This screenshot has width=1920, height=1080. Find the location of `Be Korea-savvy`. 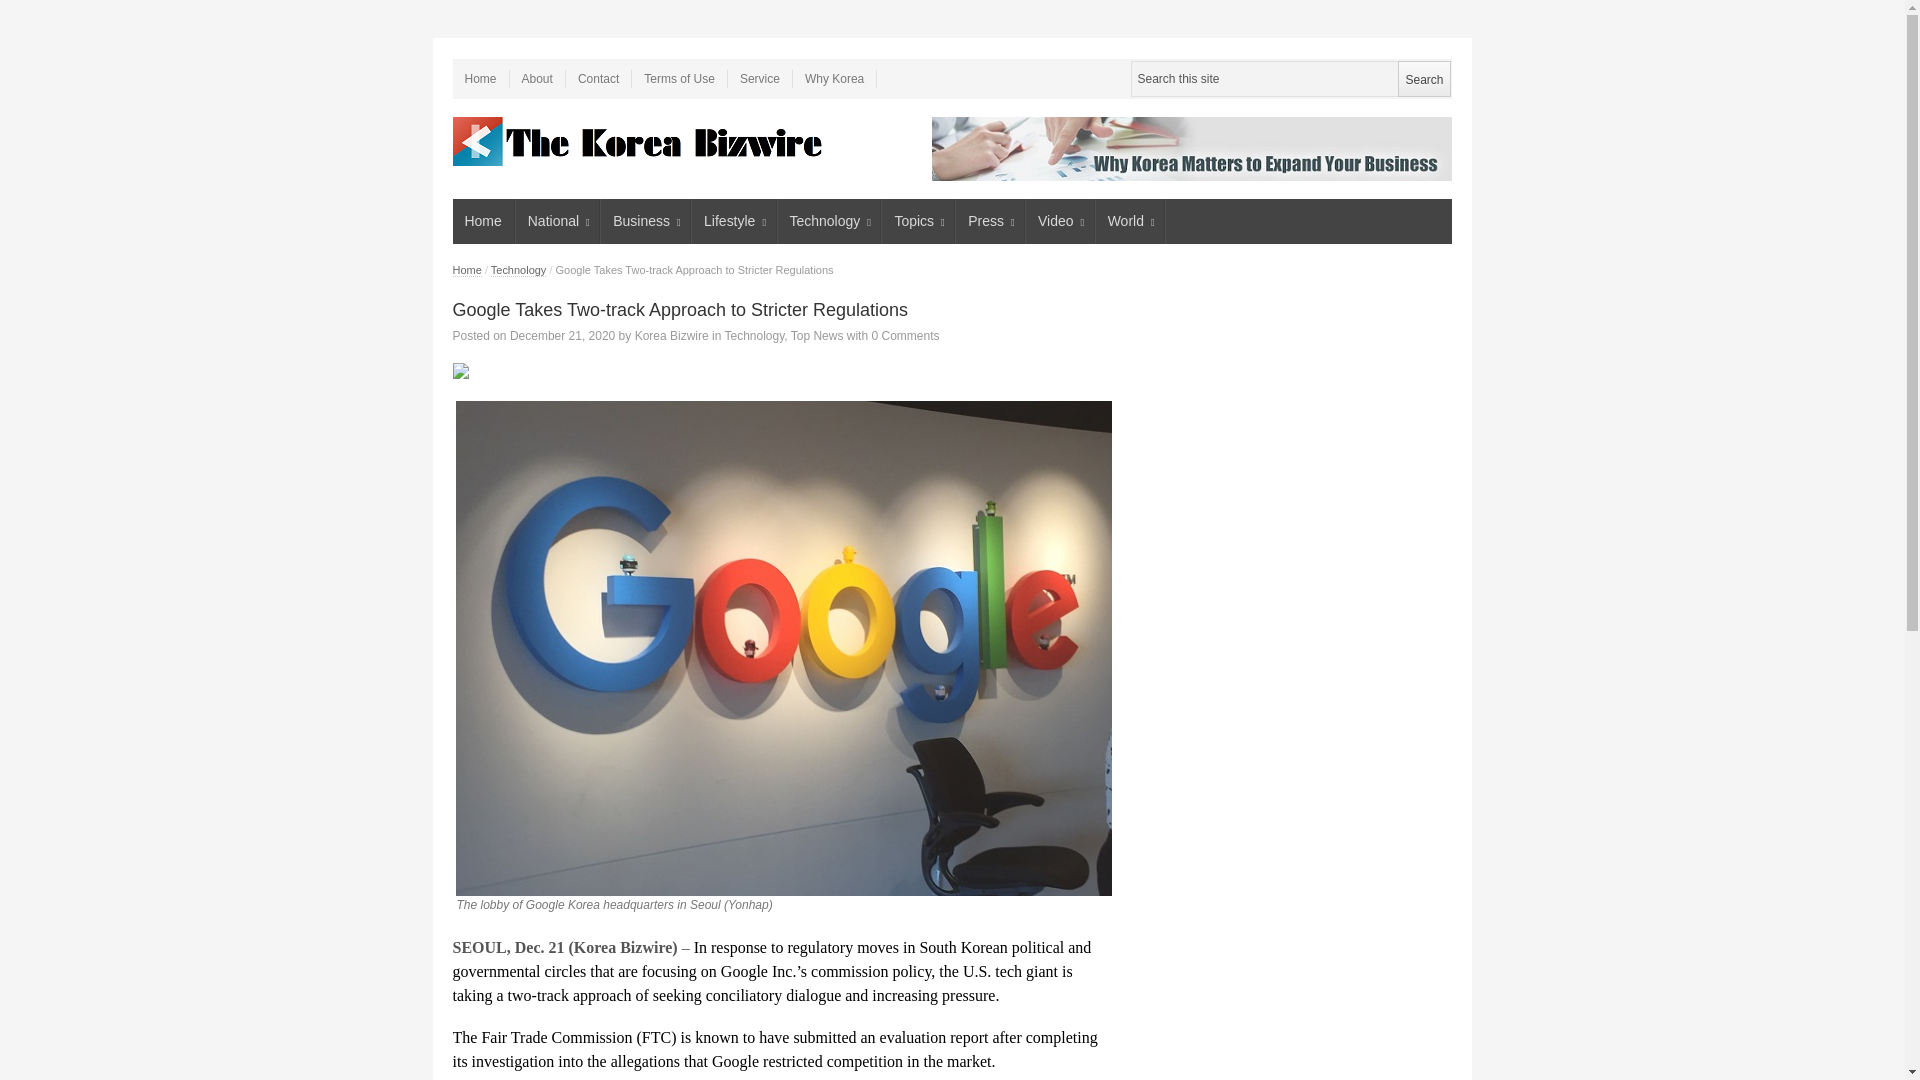

Be Korea-savvy is located at coordinates (639, 141).